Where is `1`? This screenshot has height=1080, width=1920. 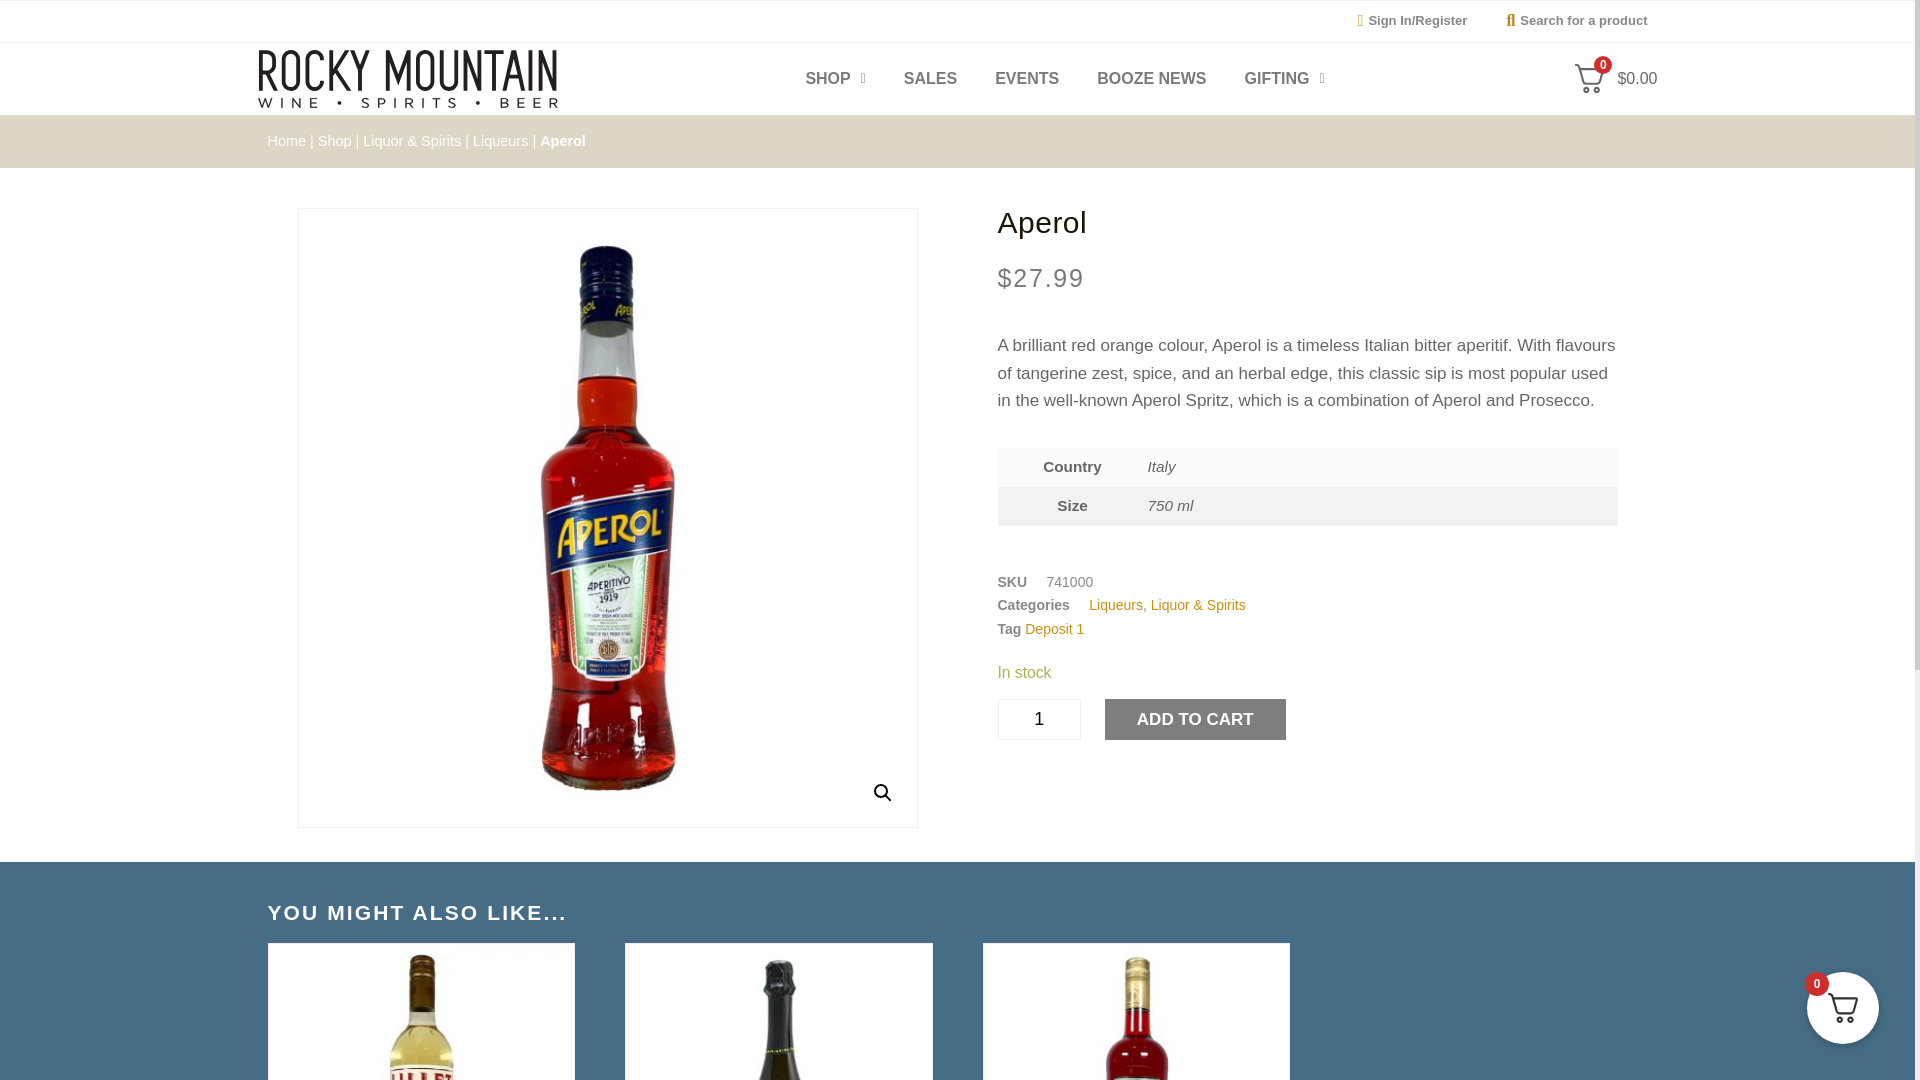
1 is located at coordinates (1039, 718).